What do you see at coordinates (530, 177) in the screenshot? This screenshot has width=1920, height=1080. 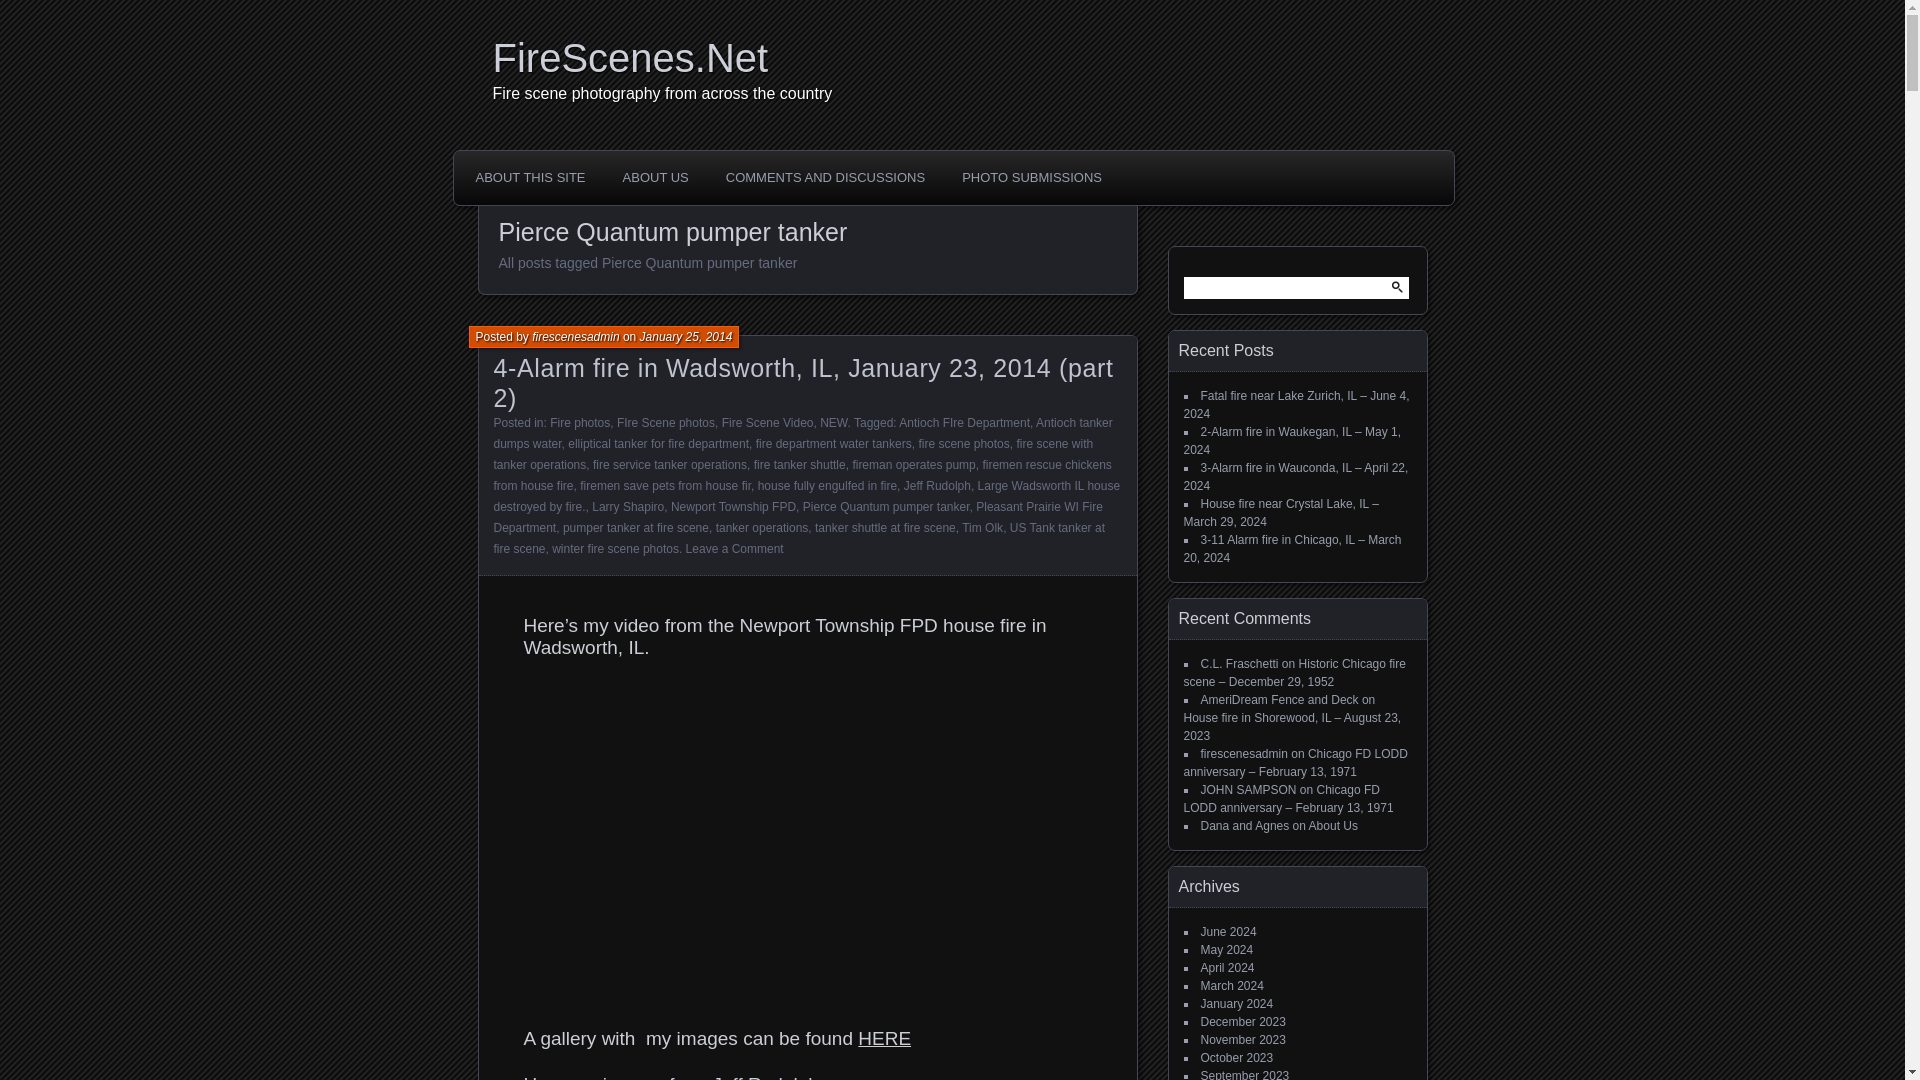 I see `ABOUT THIS SITE` at bounding box center [530, 177].